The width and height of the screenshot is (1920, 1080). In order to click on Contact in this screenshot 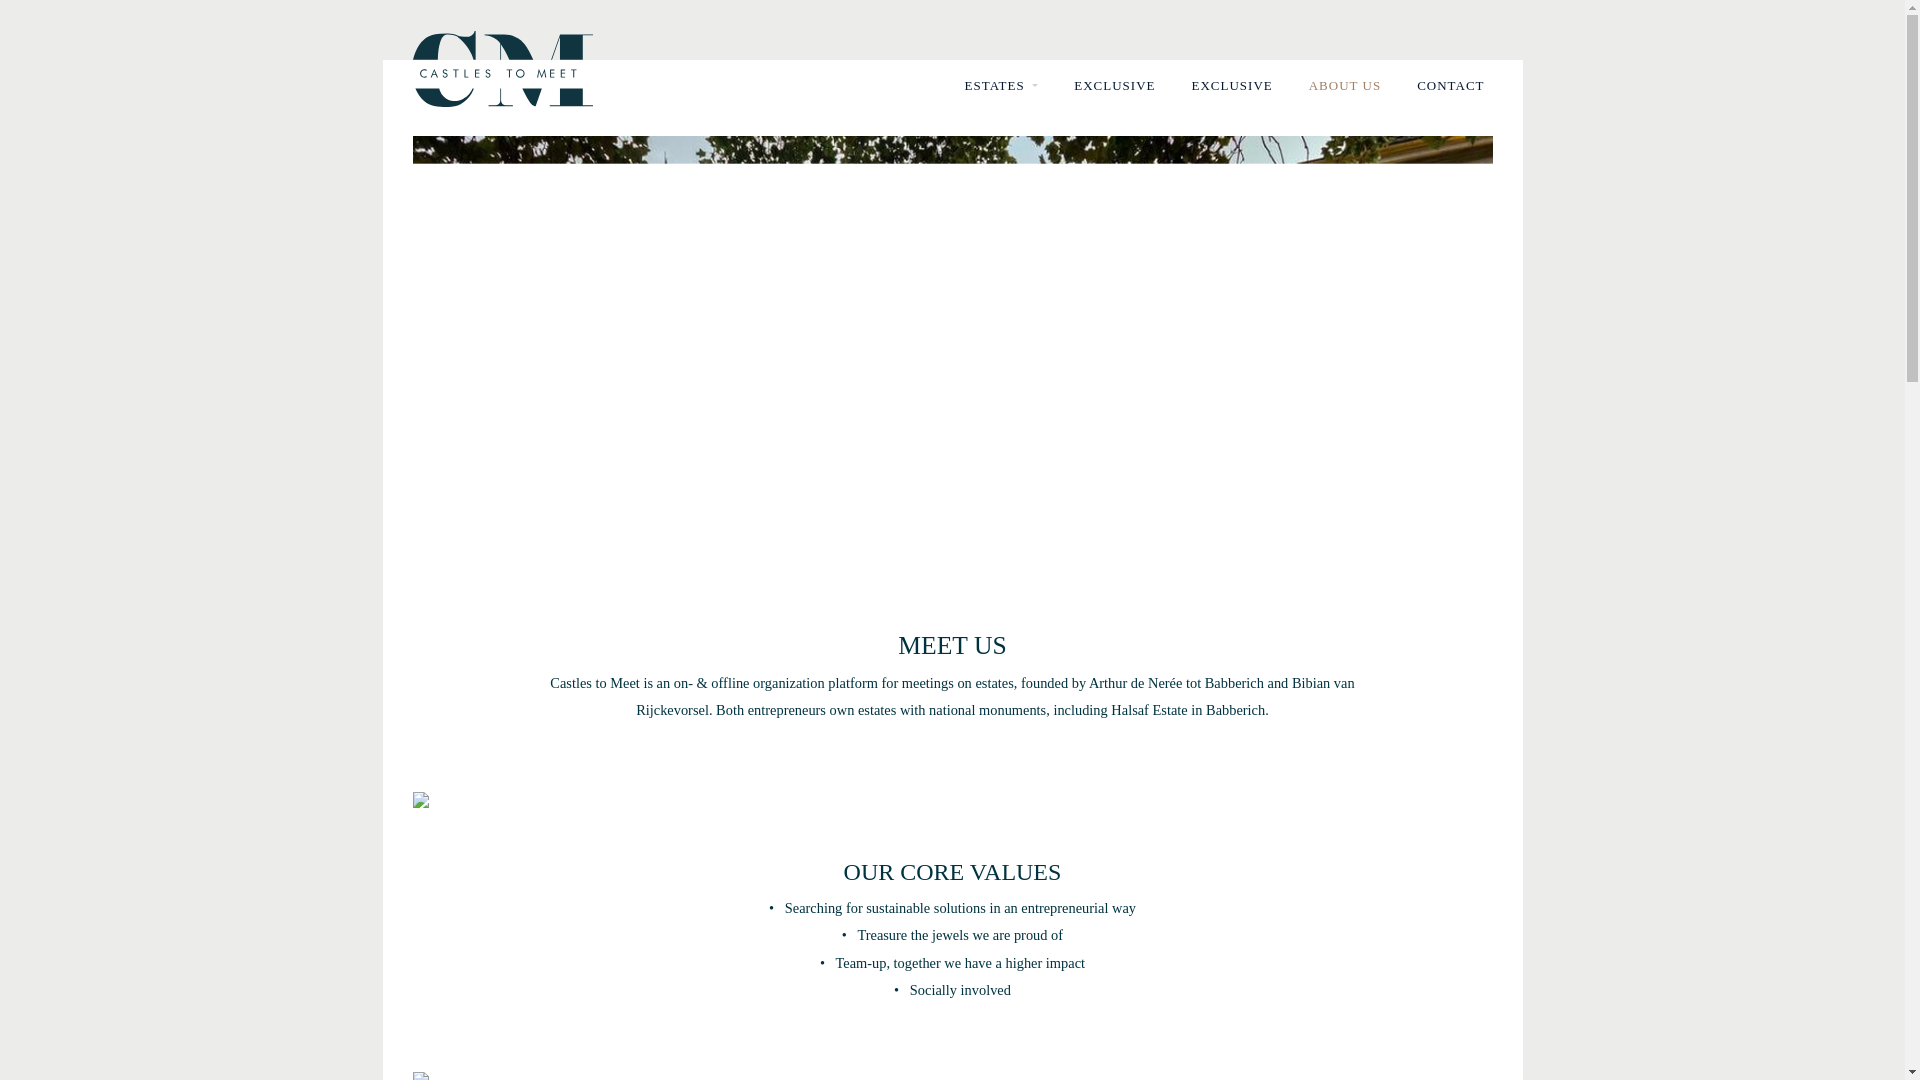, I will do `click(1450, 86)`.